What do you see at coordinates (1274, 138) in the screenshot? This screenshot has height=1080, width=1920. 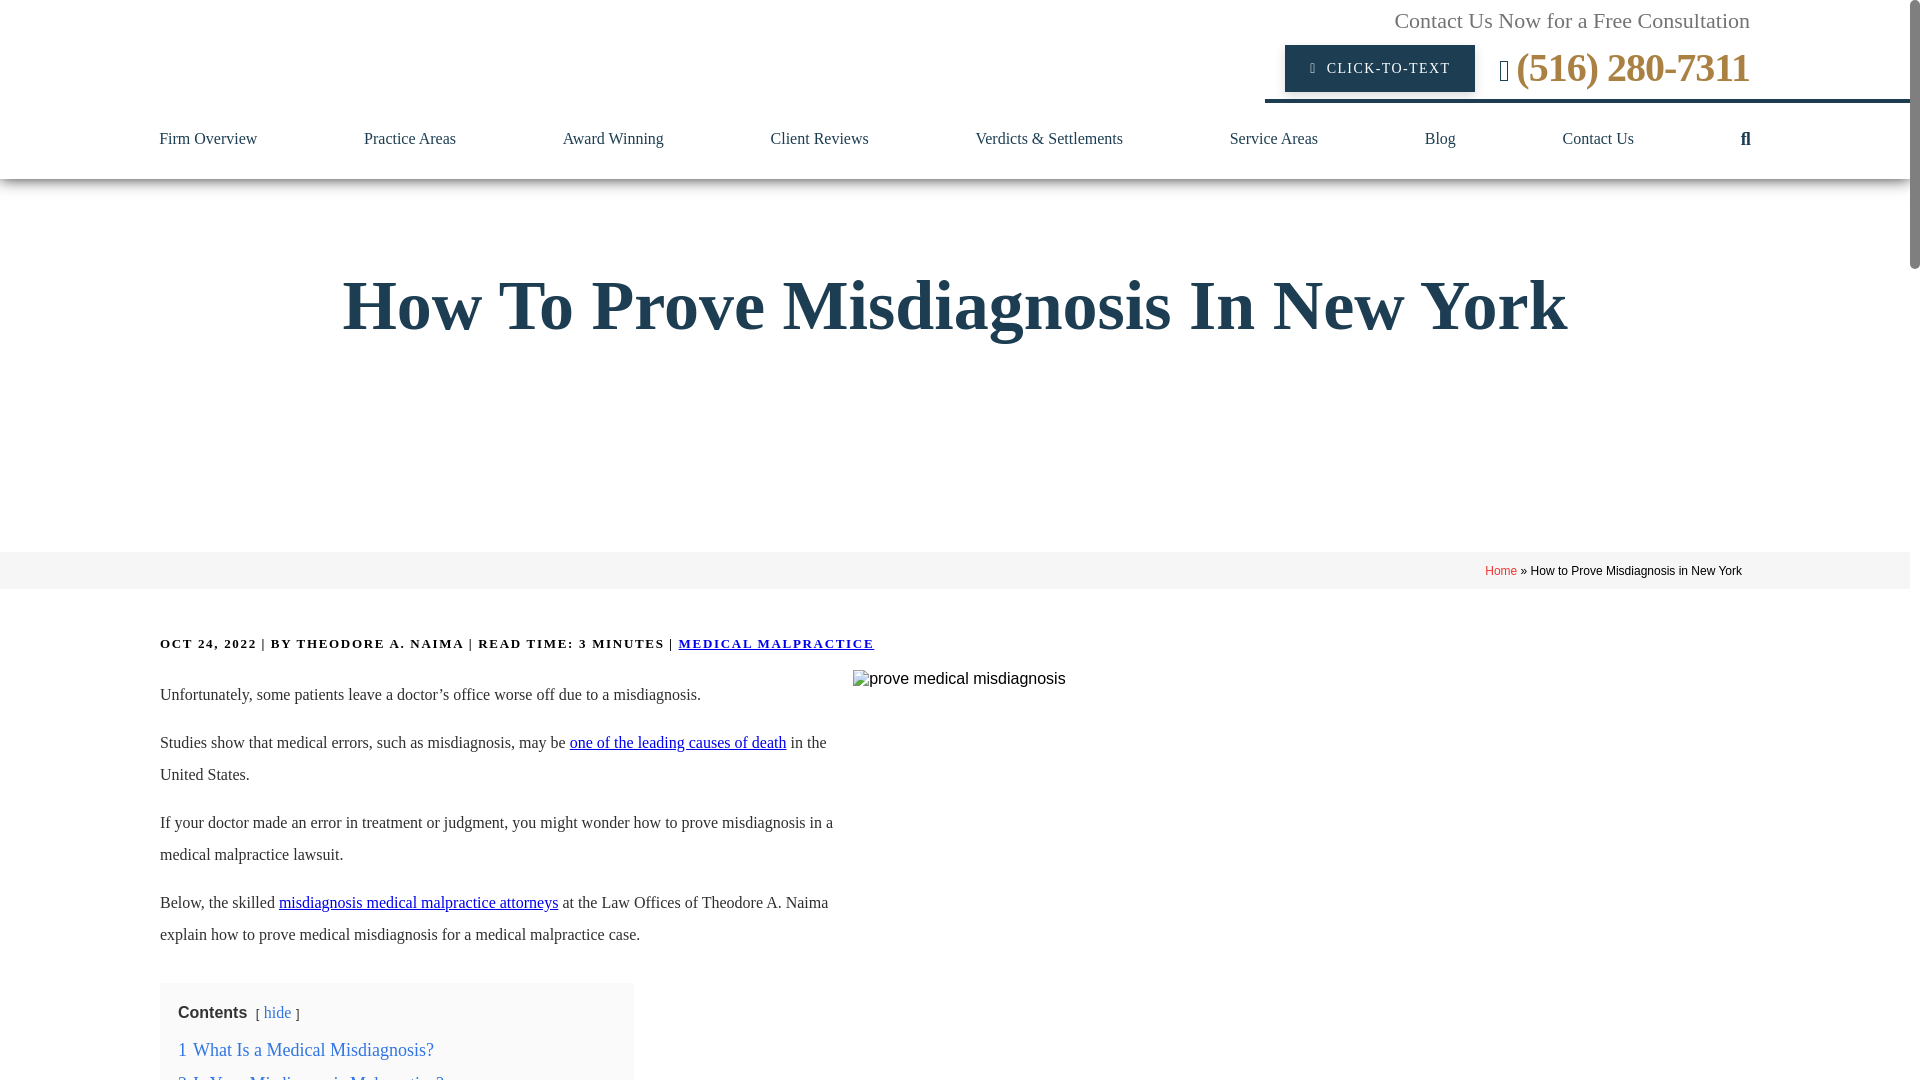 I see `Service Areas` at bounding box center [1274, 138].